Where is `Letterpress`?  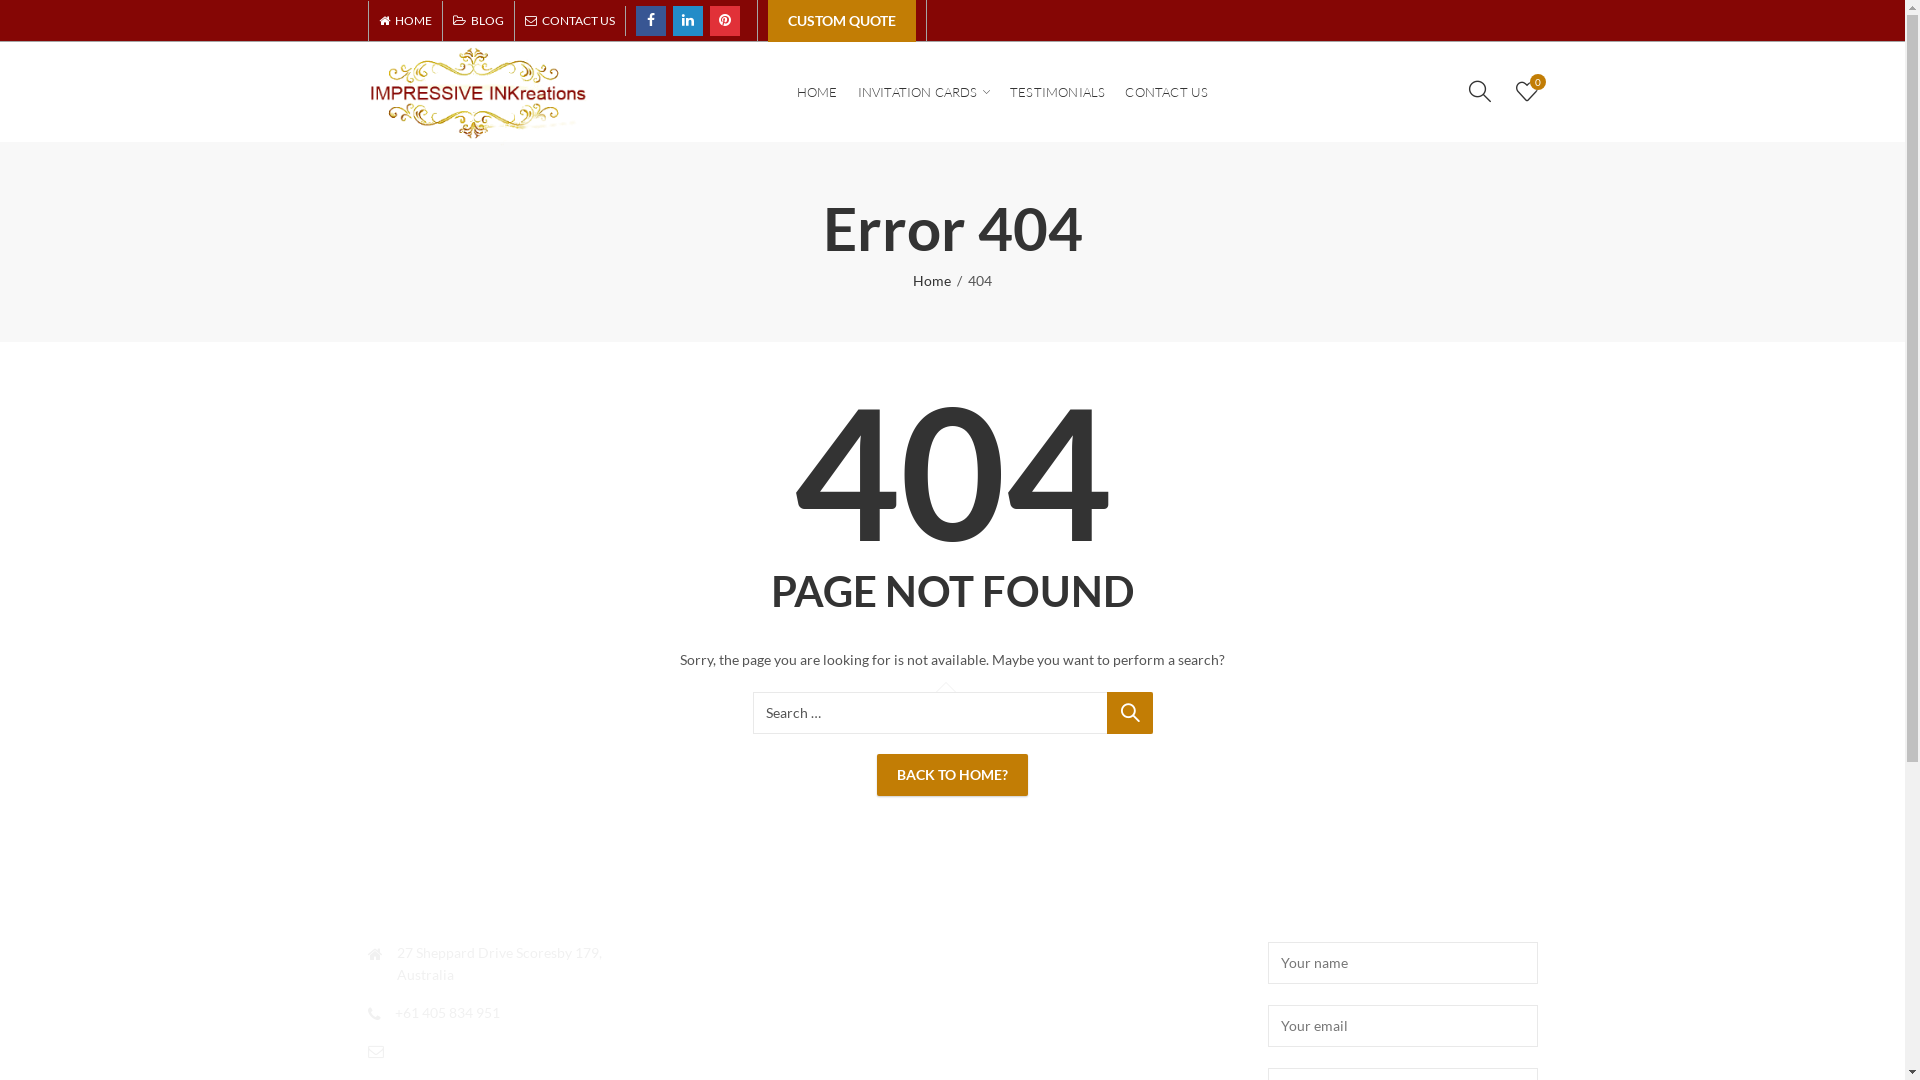
Letterpress is located at coordinates (1003, 990).